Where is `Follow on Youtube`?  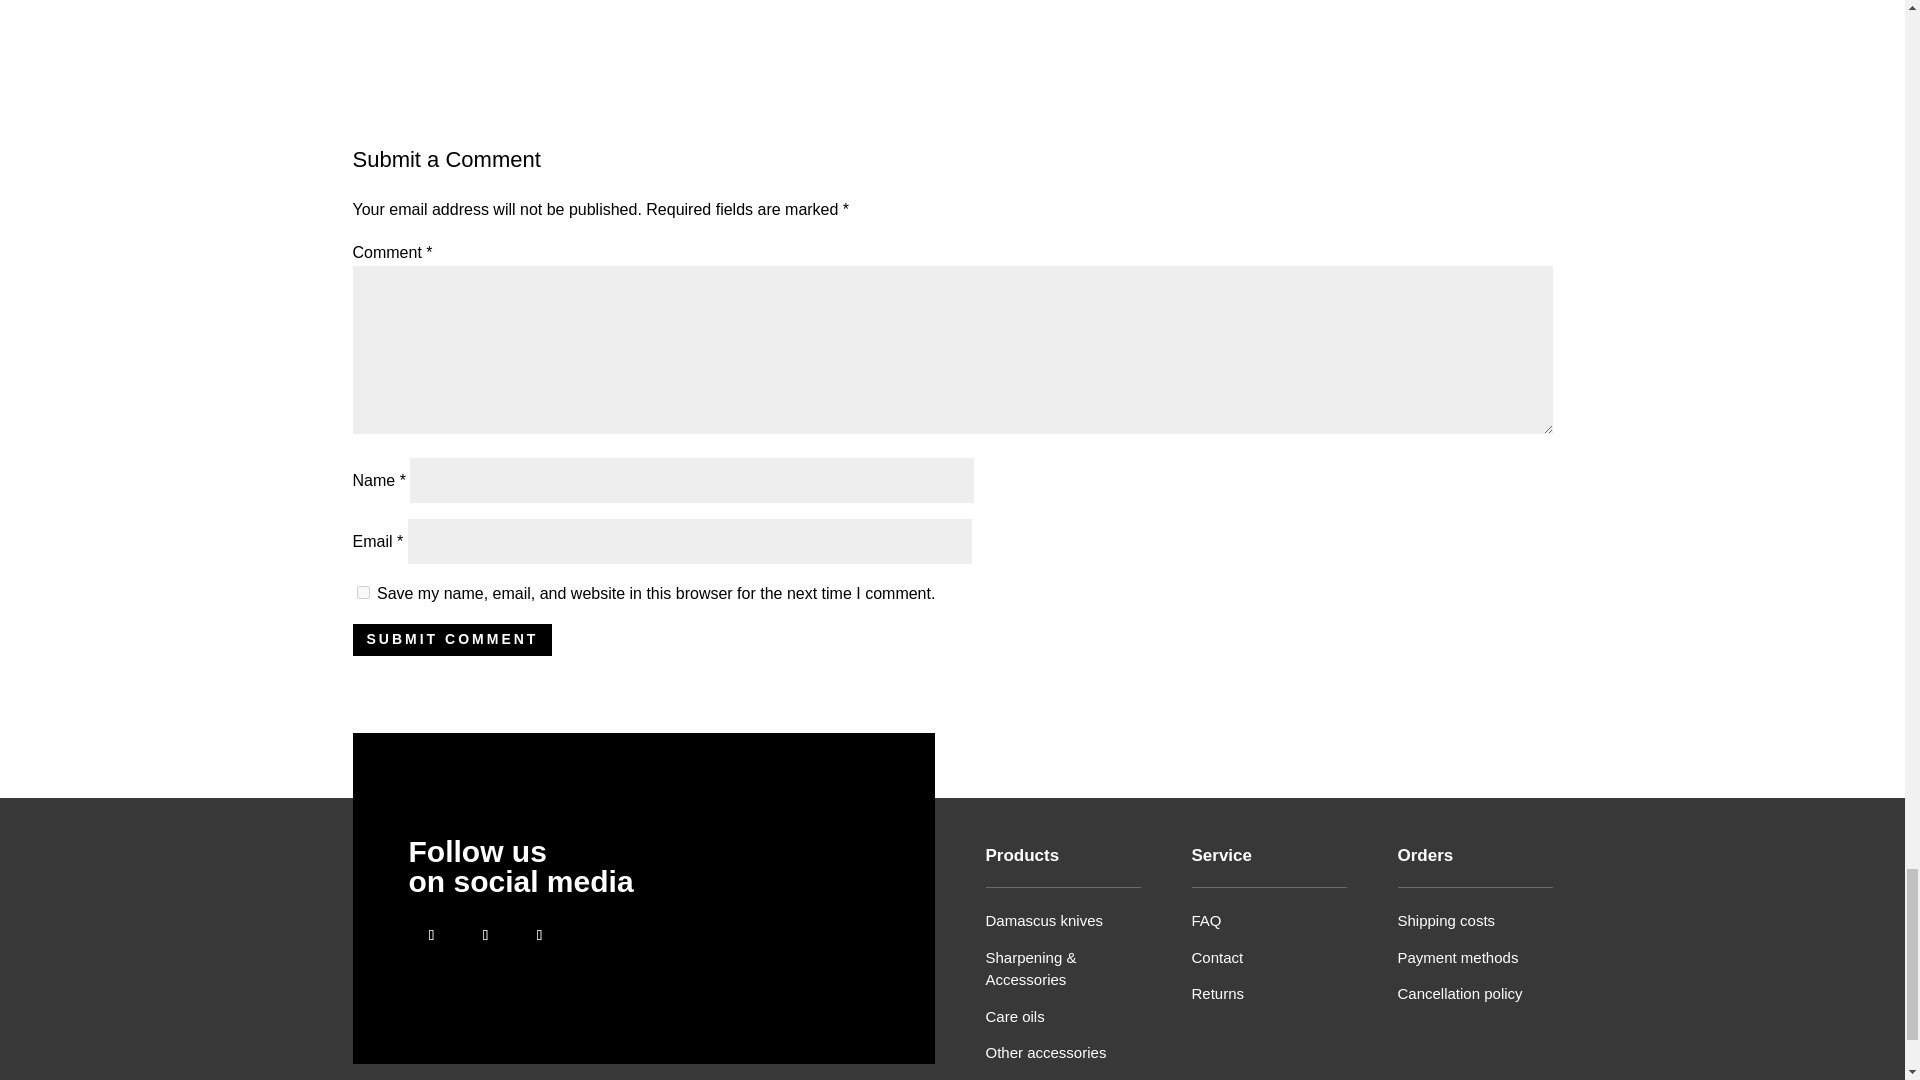
Follow on Youtube is located at coordinates (539, 934).